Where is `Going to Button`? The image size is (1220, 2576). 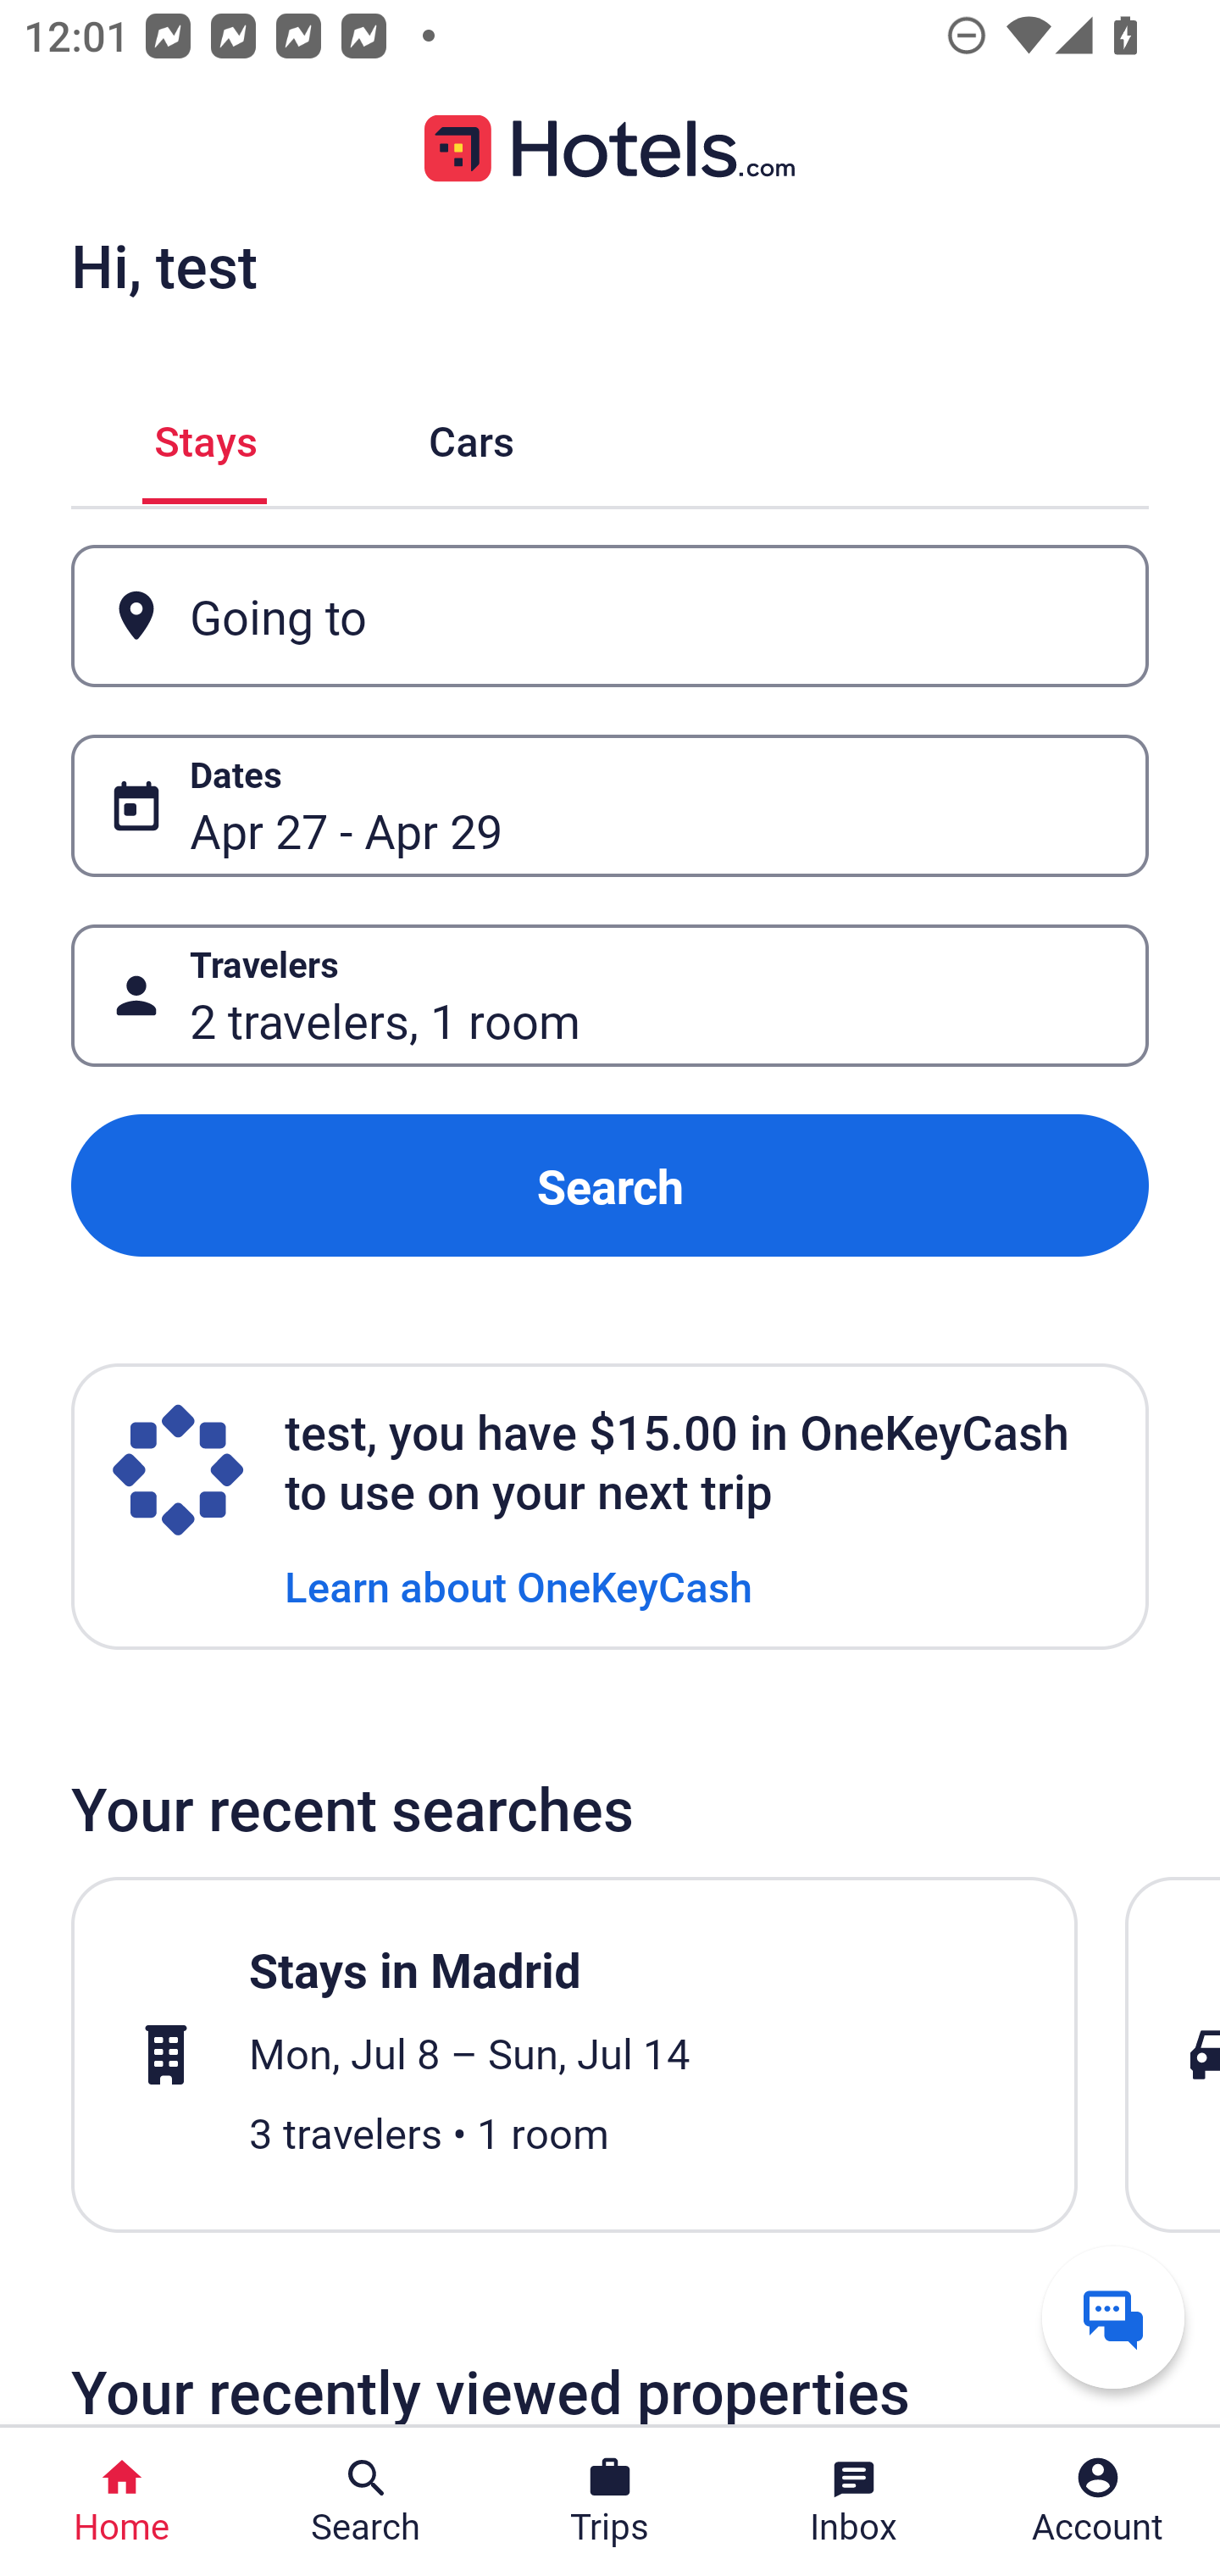 Going to Button is located at coordinates (610, 617).